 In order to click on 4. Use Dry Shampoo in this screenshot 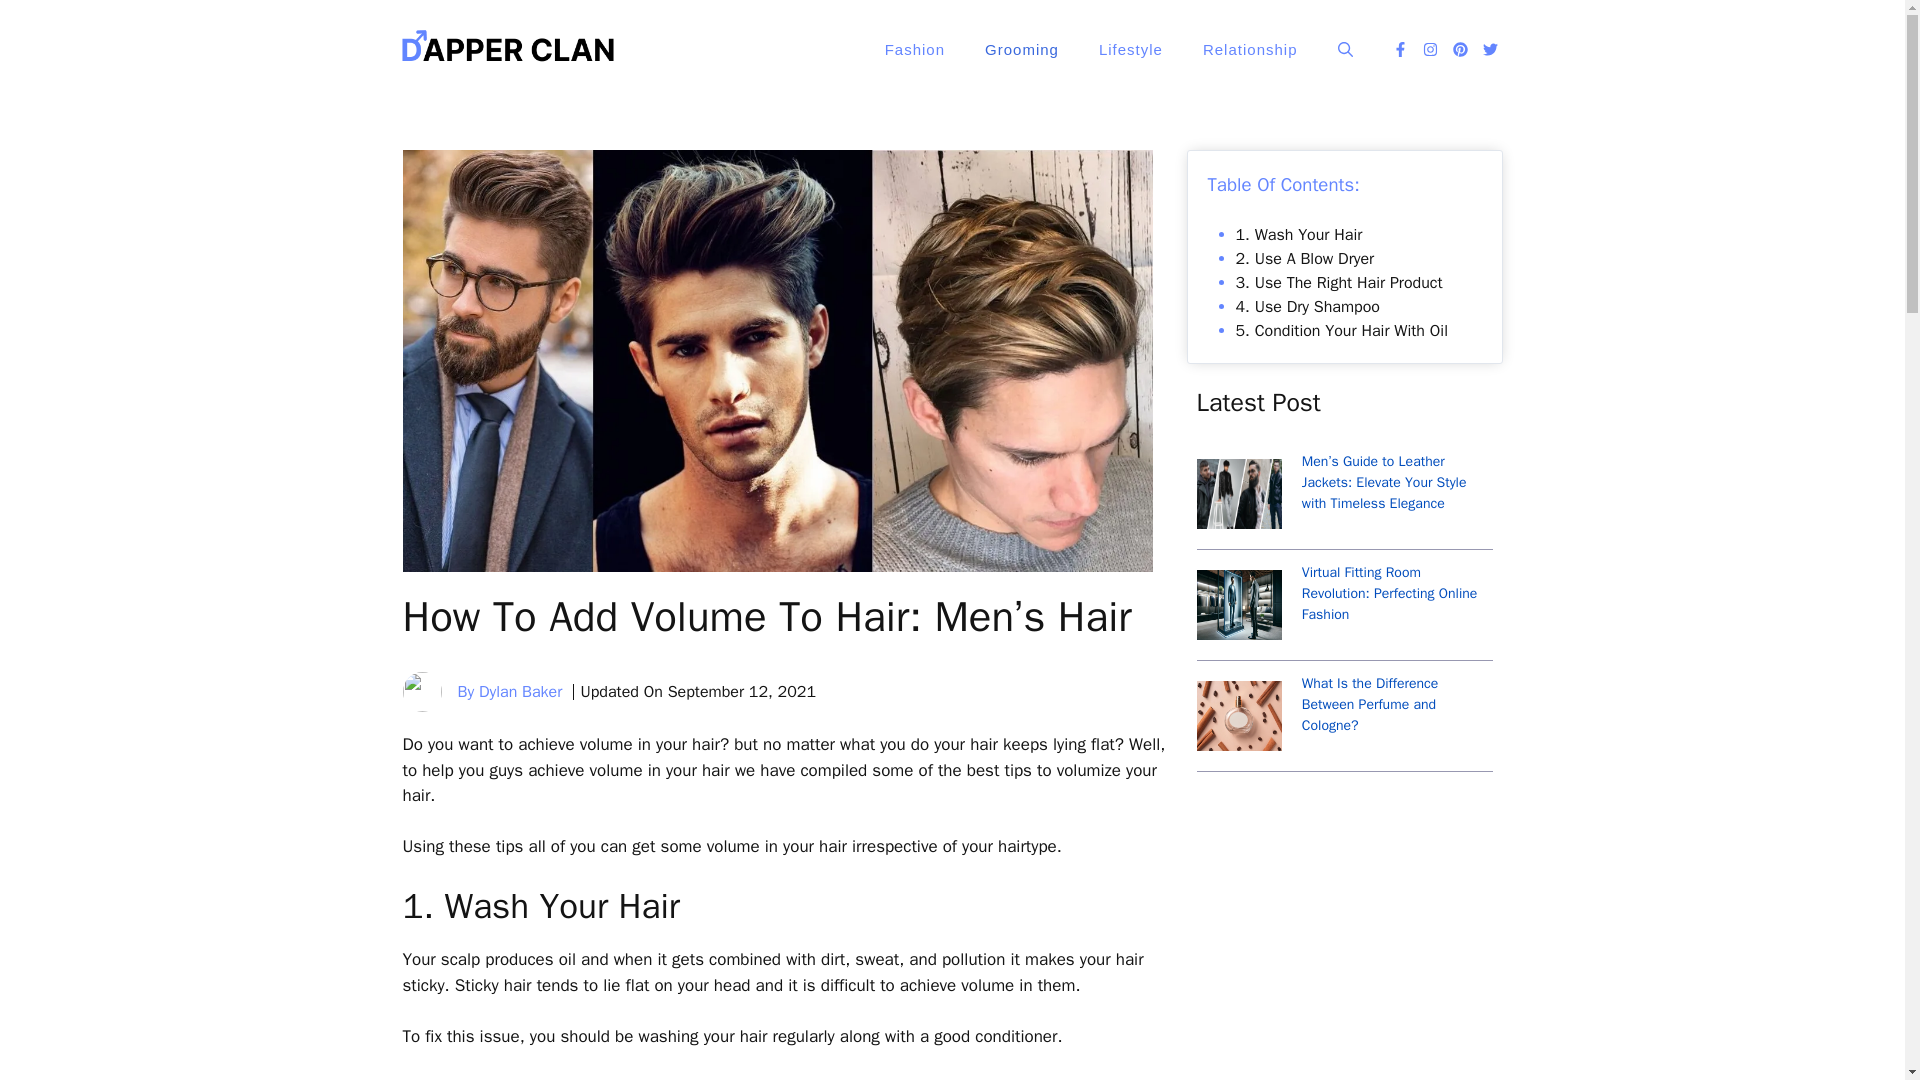, I will do `click(1308, 307)`.